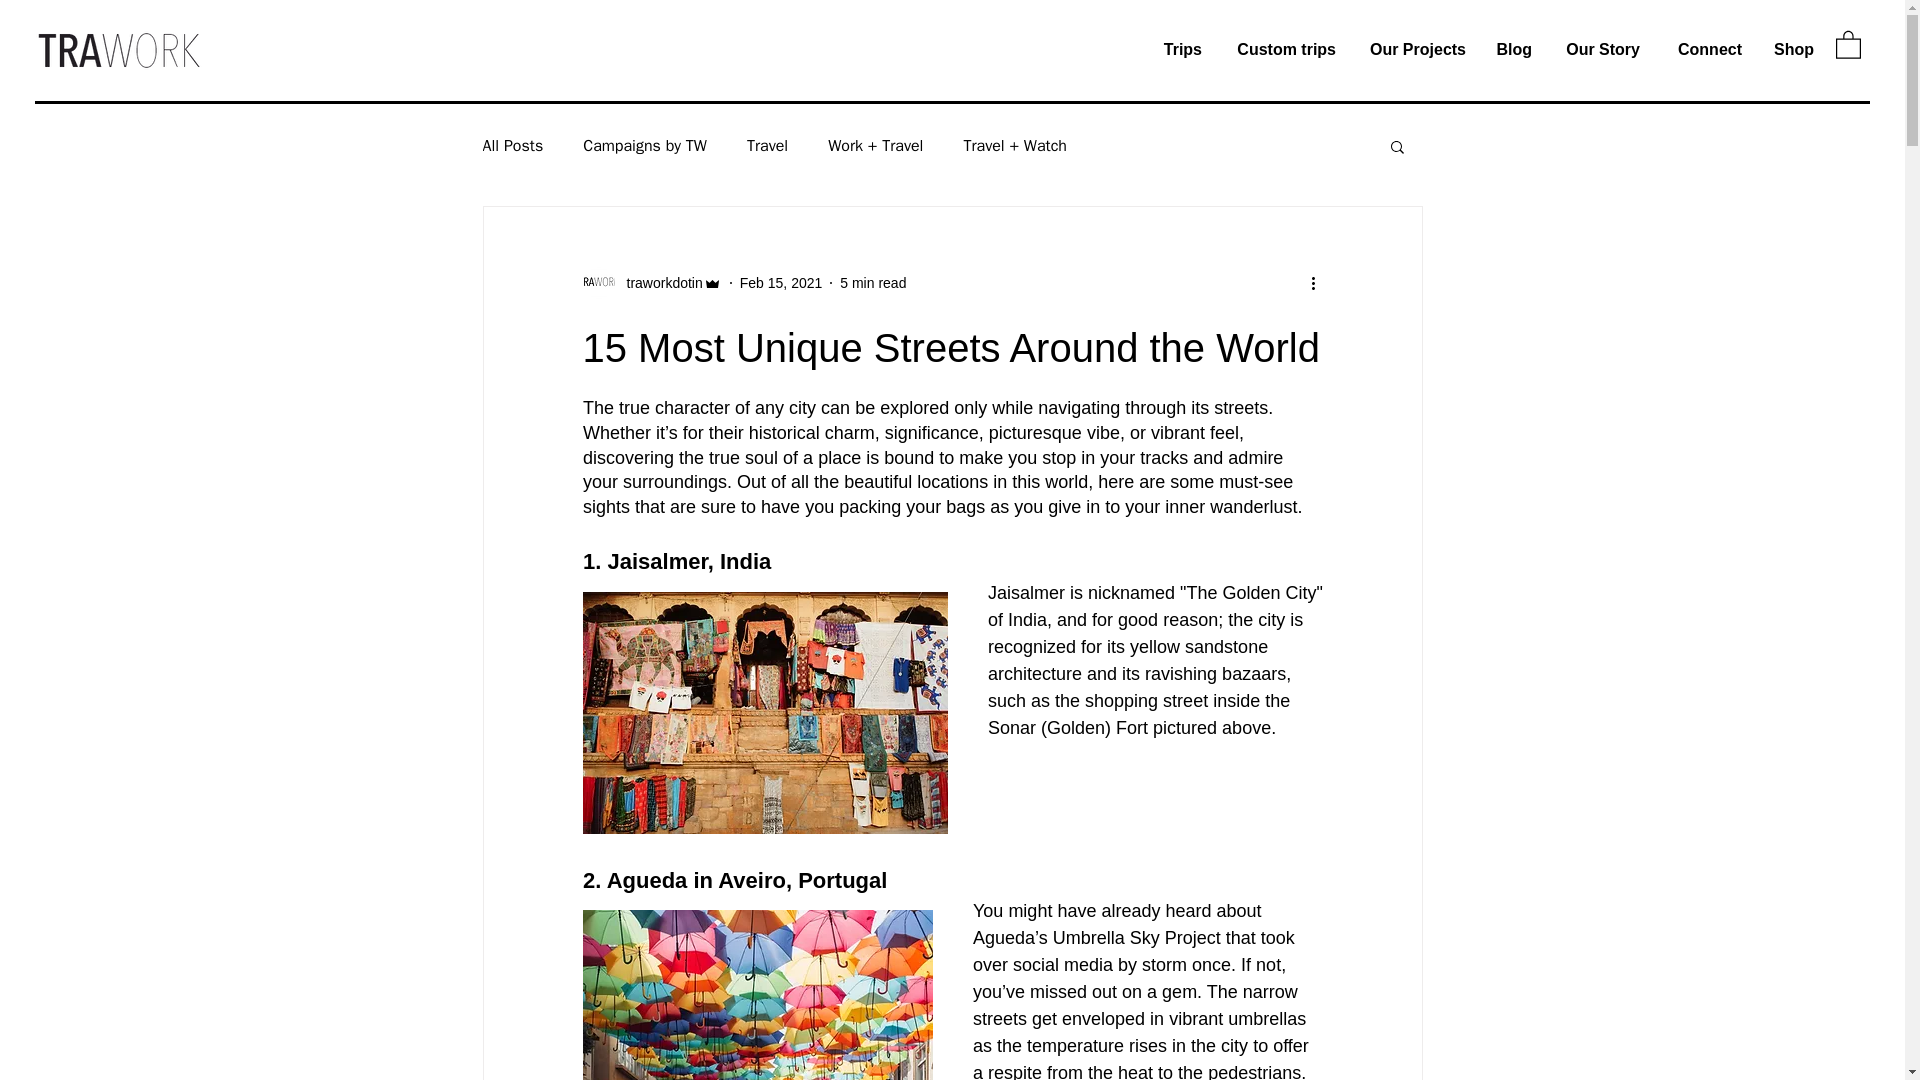 Image resolution: width=1920 pixels, height=1080 pixels. Describe the element at coordinates (651, 282) in the screenshot. I see `traworkdotin` at that location.